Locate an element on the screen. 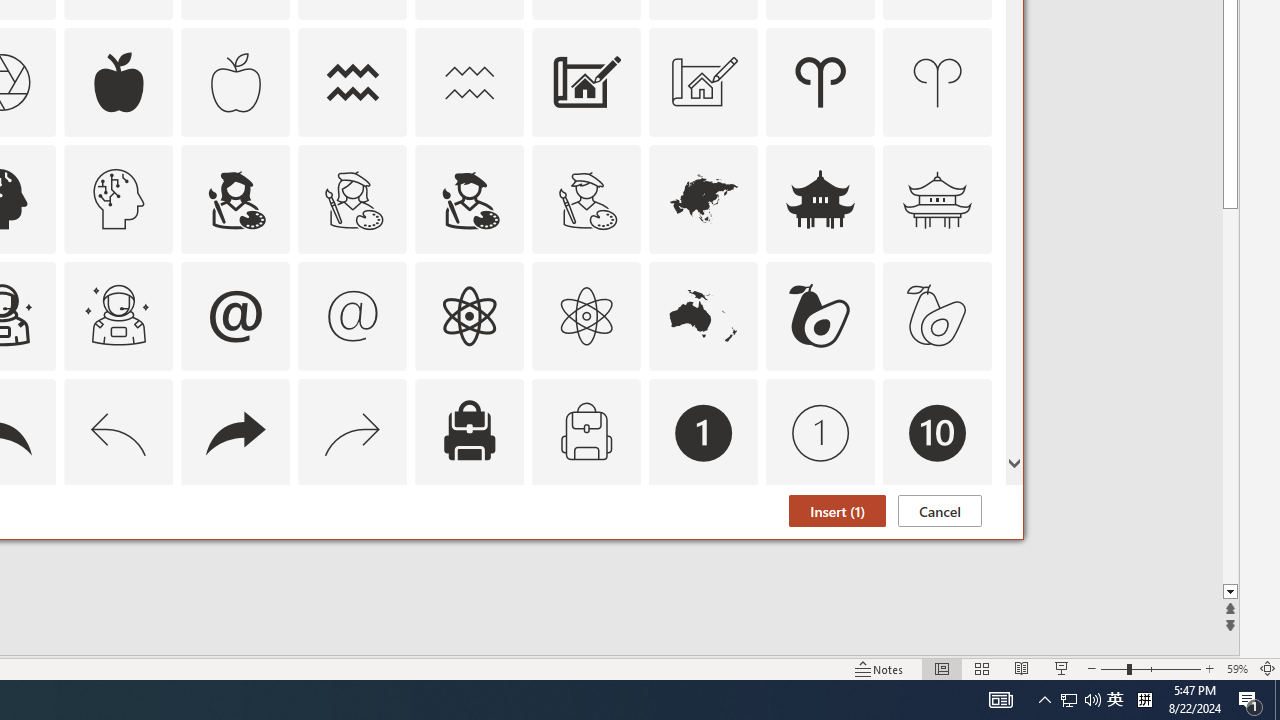 The image size is (1280, 720). Zoom 59% is located at coordinates (1236, 668).